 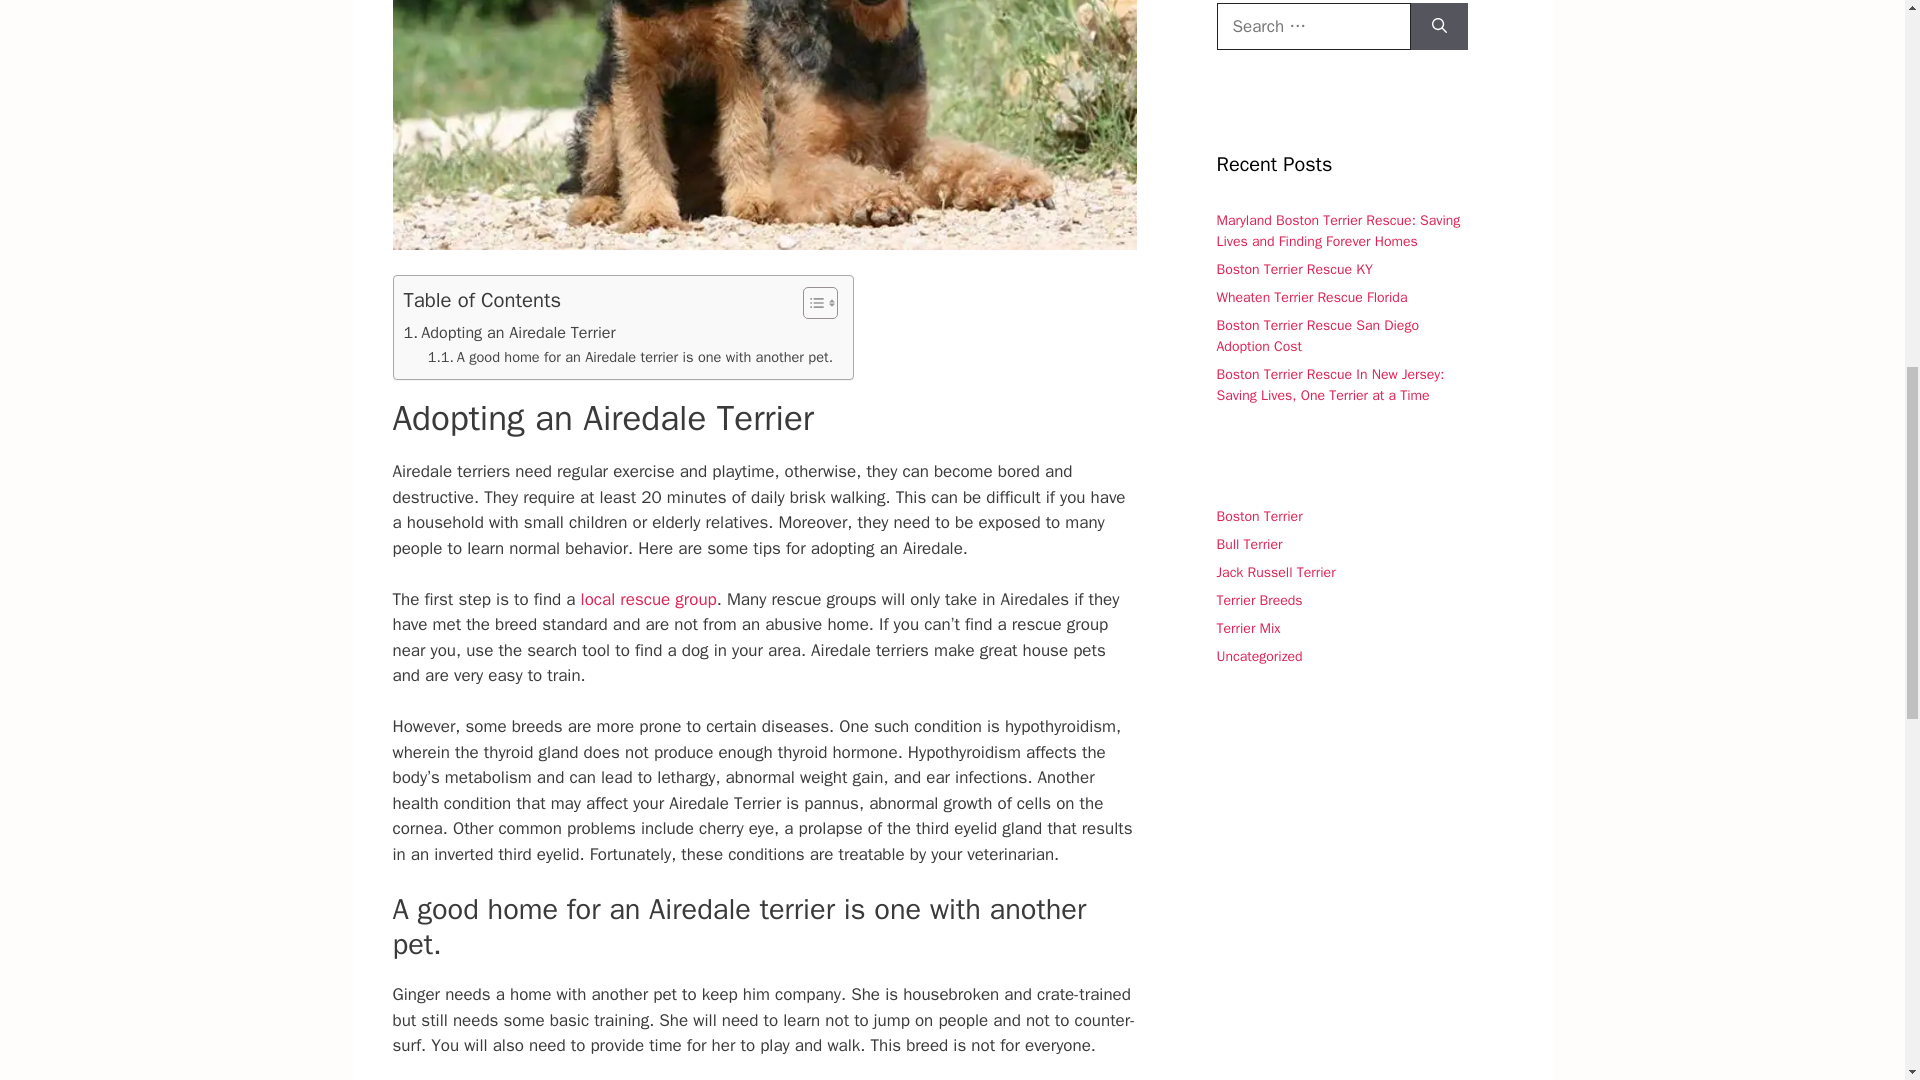 What do you see at coordinates (1248, 544) in the screenshot?
I see `Bull Terrier` at bounding box center [1248, 544].